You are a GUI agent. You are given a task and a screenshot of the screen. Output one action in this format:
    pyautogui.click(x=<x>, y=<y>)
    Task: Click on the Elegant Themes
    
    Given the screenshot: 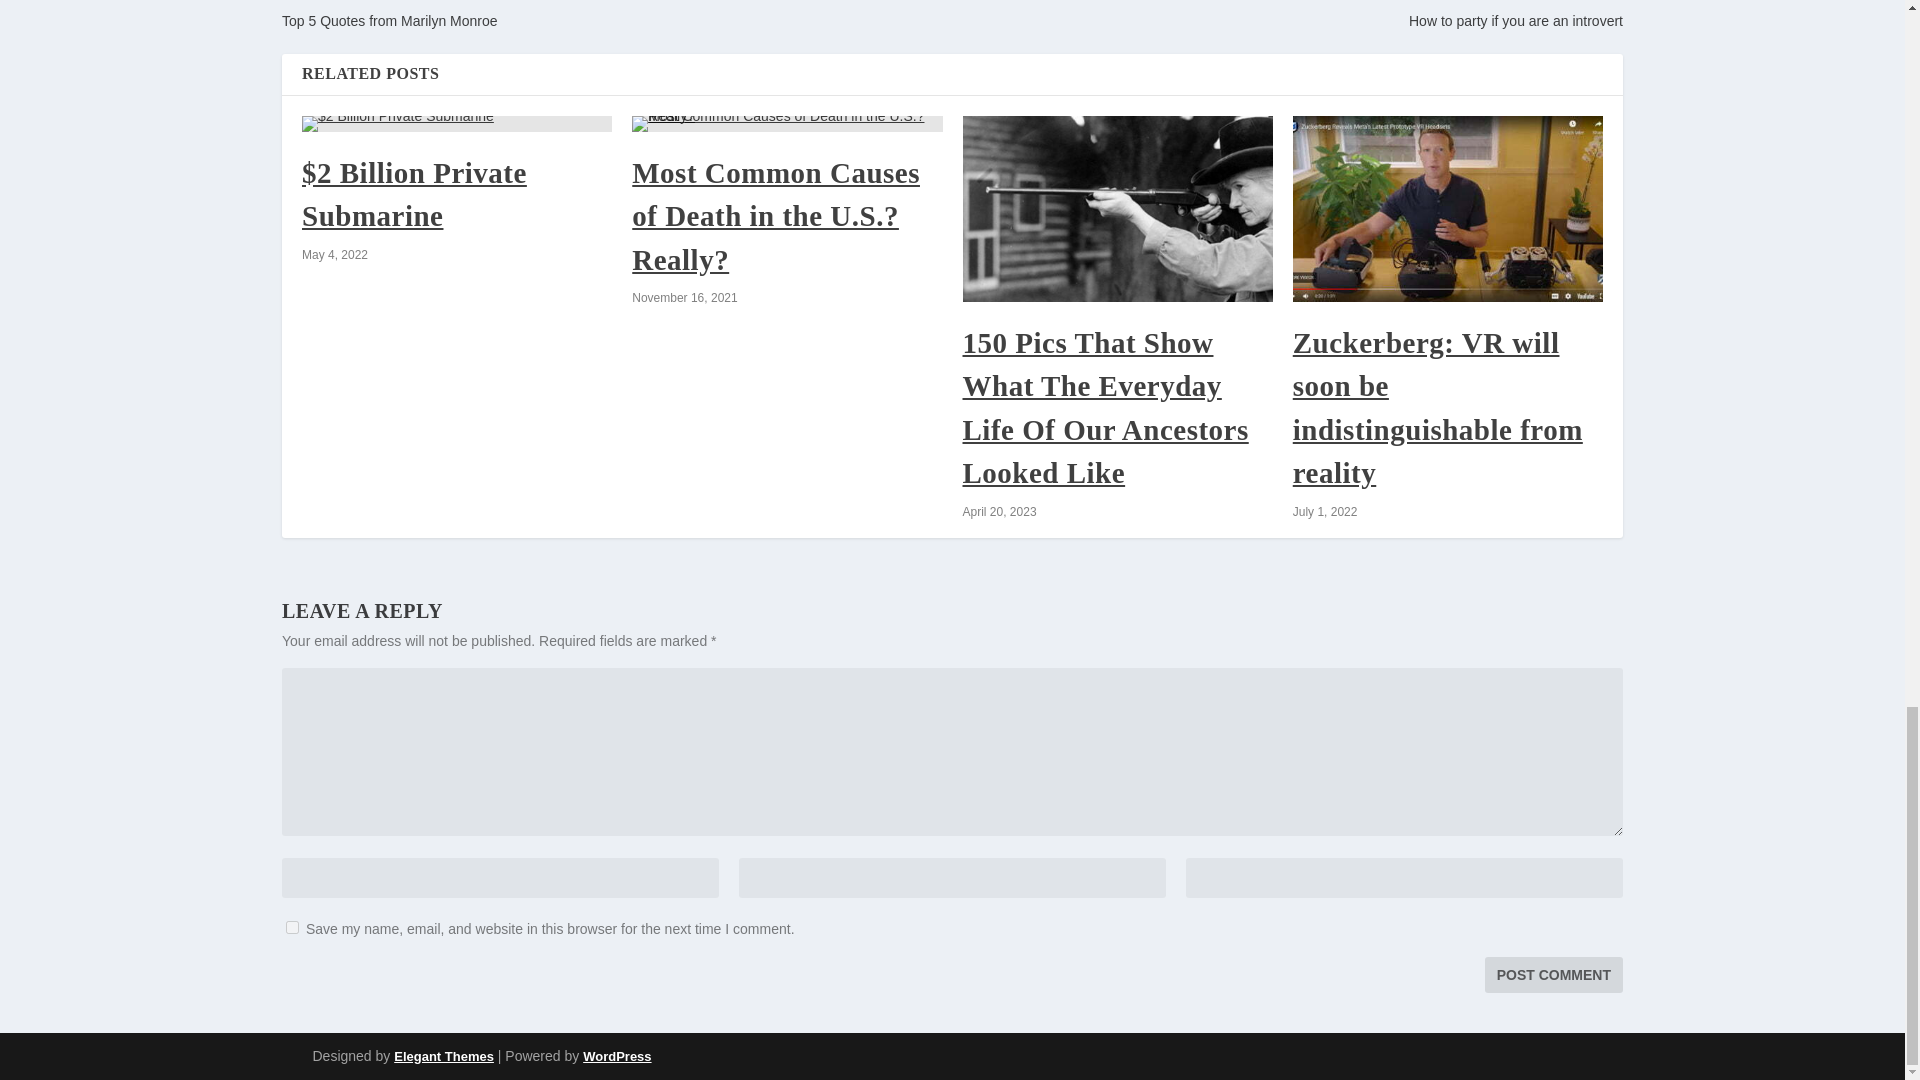 What is the action you would take?
    pyautogui.click(x=443, y=1056)
    